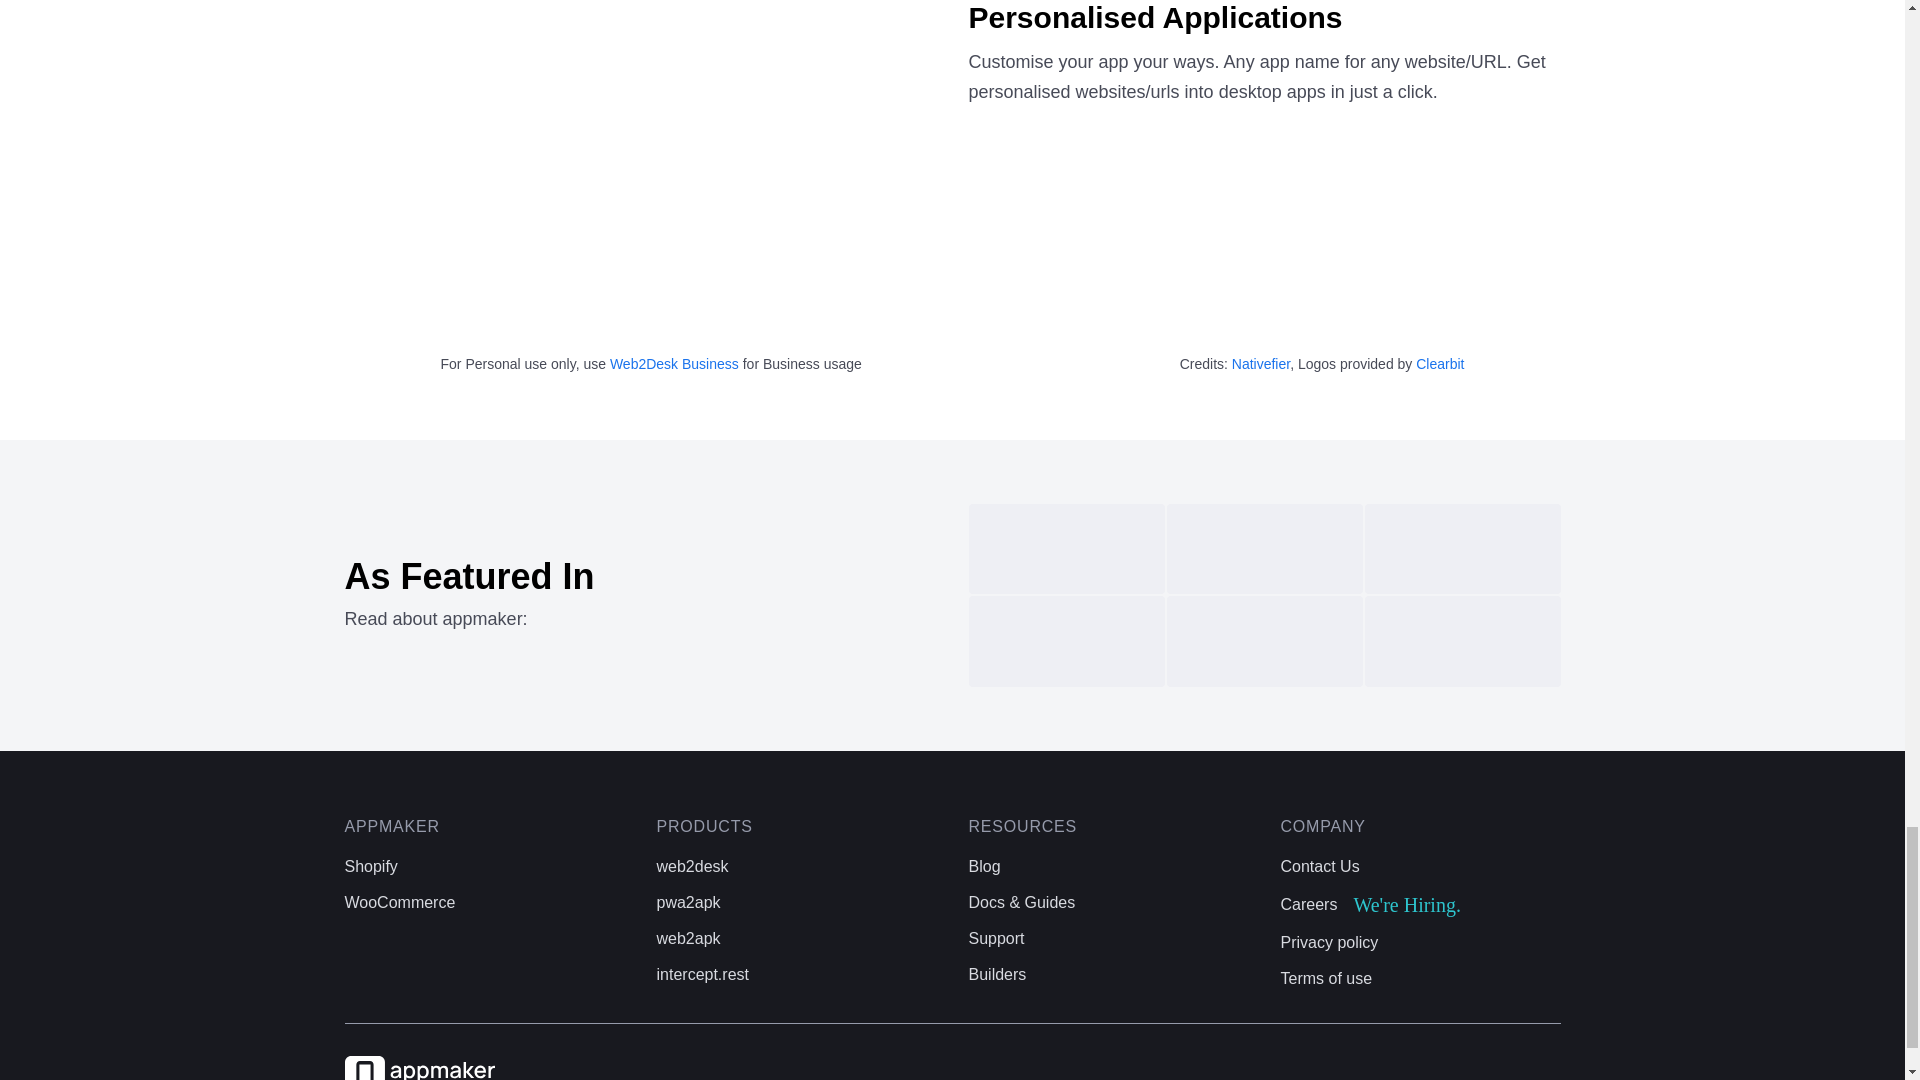 The image size is (1920, 1080). What do you see at coordinates (399, 902) in the screenshot?
I see `WooCommerce` at bounding box center [399, 902].